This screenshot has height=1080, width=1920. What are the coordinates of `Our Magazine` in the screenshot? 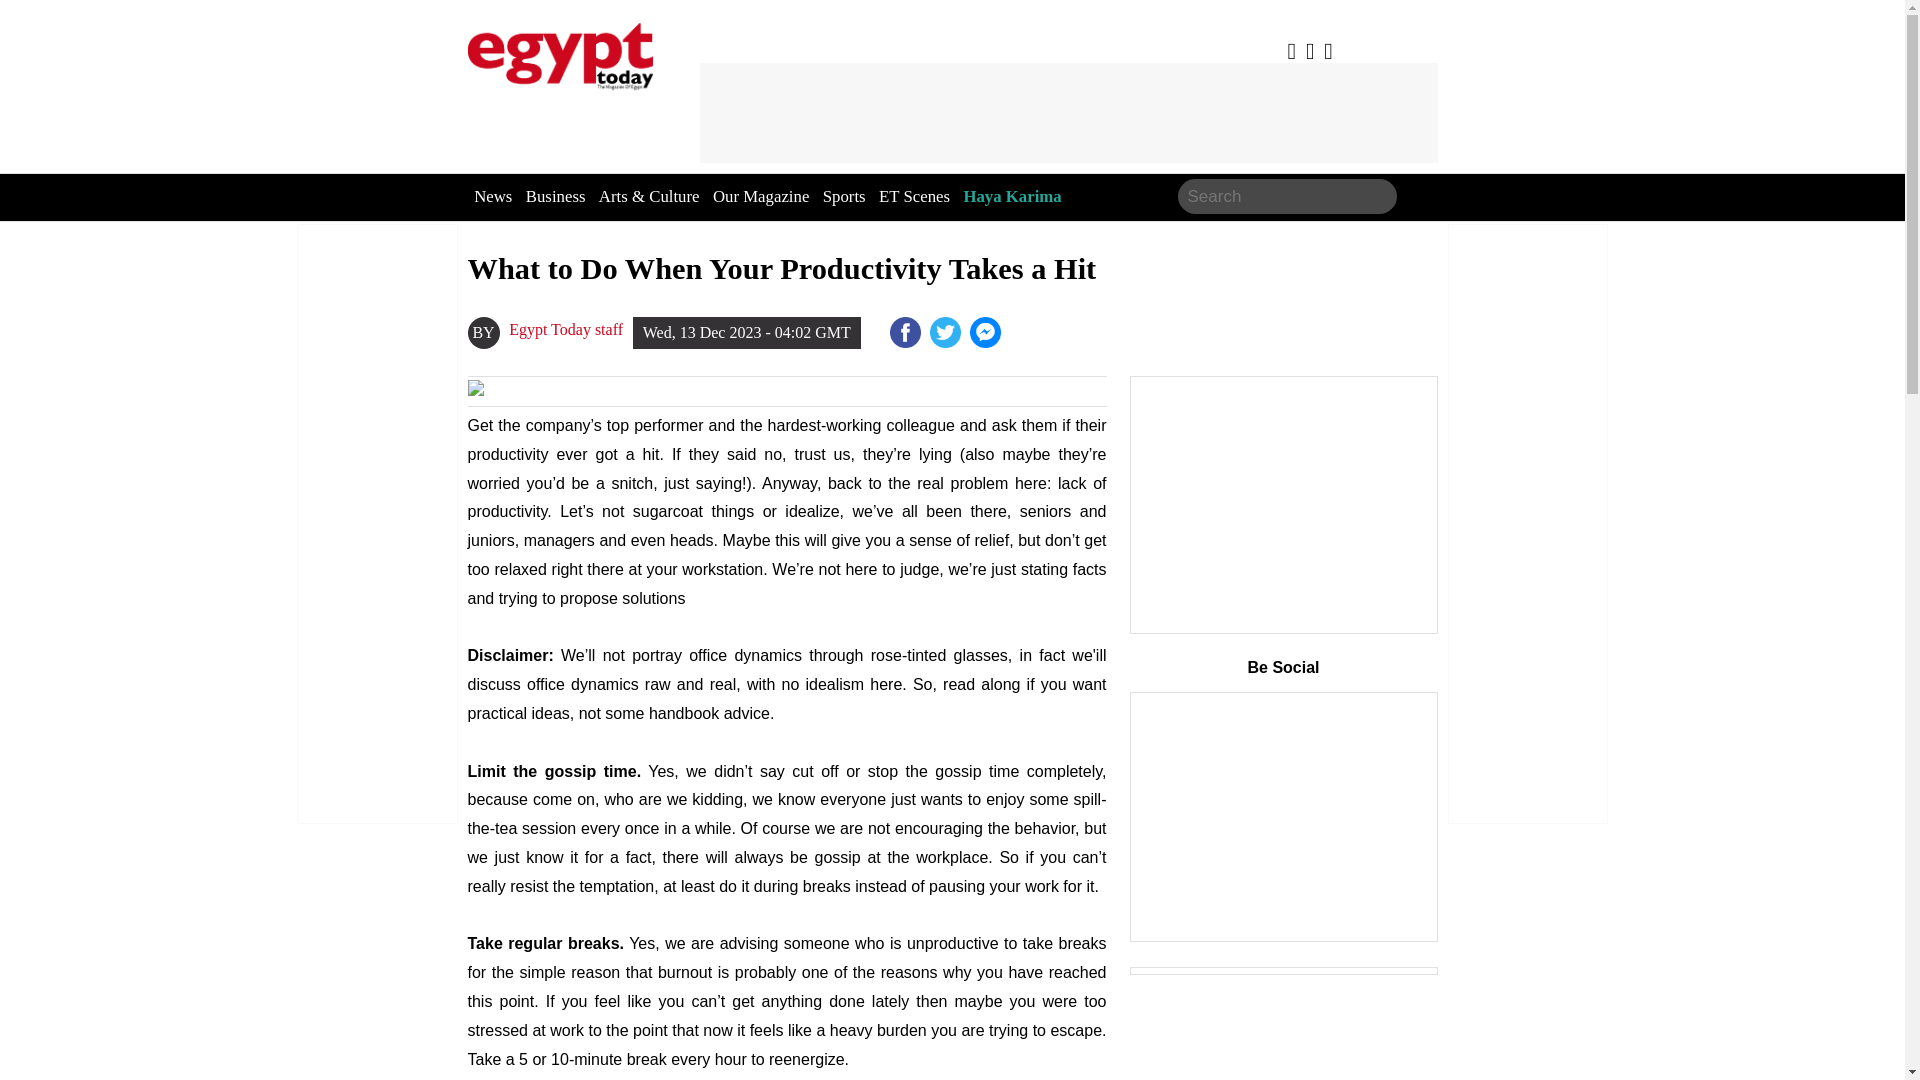 It's located at (760, 197).